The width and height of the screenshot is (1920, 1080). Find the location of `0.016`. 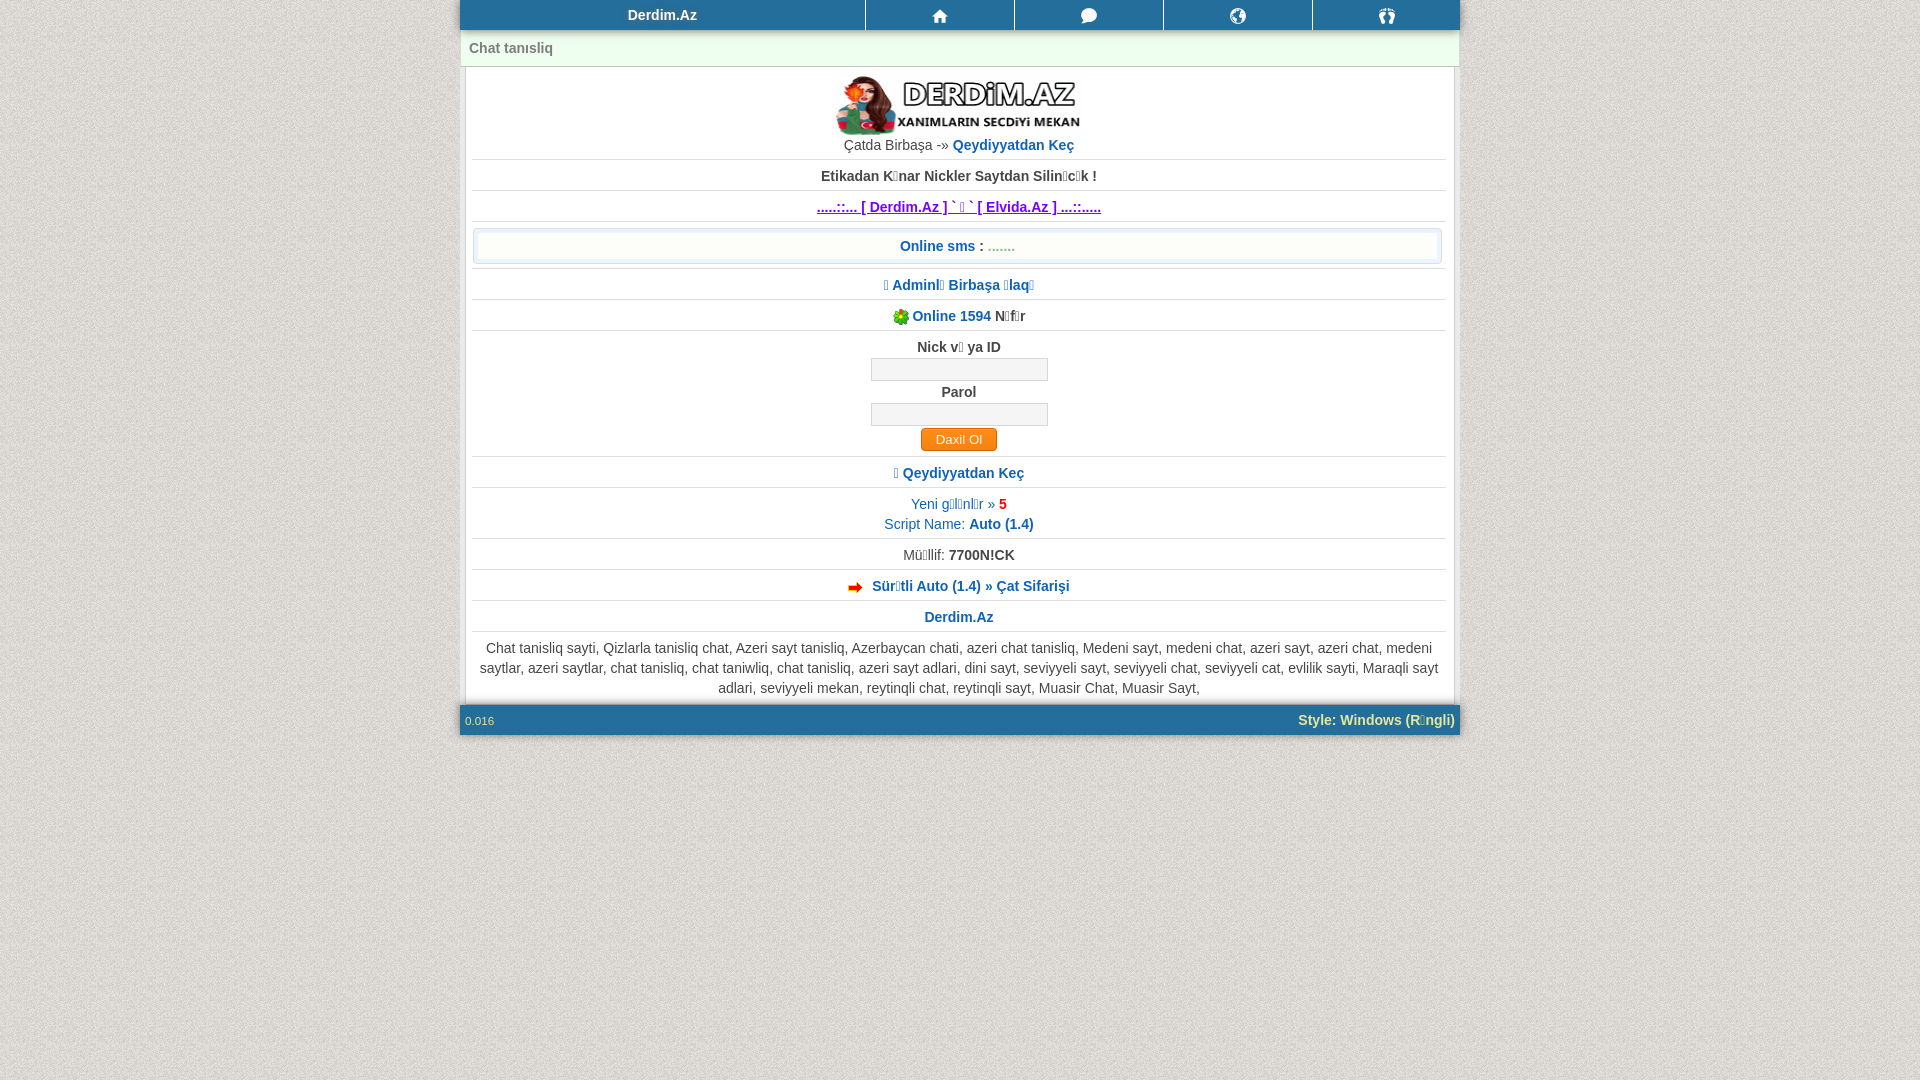

0.016 is located at coordinates (479, 720).